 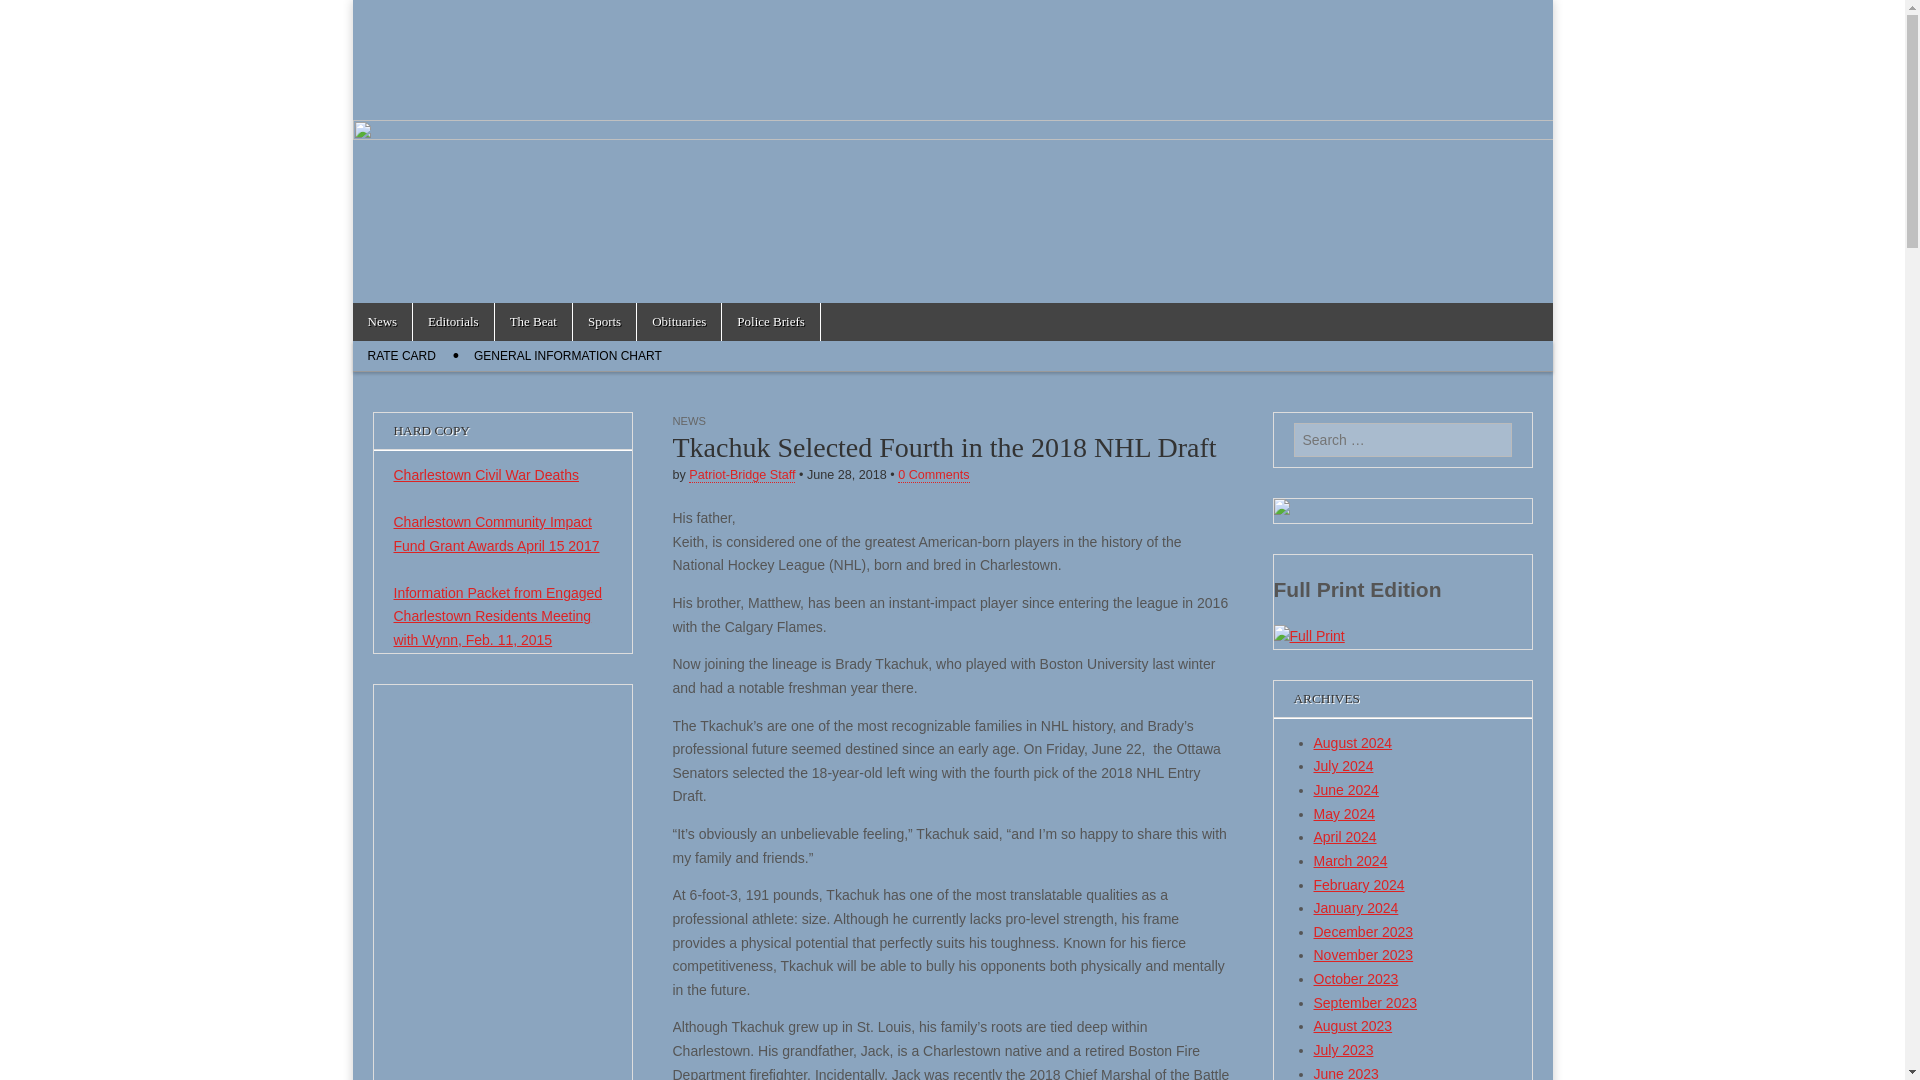 I want to click on Charlestown Civil War Deaths, so click(x=486, y=474).